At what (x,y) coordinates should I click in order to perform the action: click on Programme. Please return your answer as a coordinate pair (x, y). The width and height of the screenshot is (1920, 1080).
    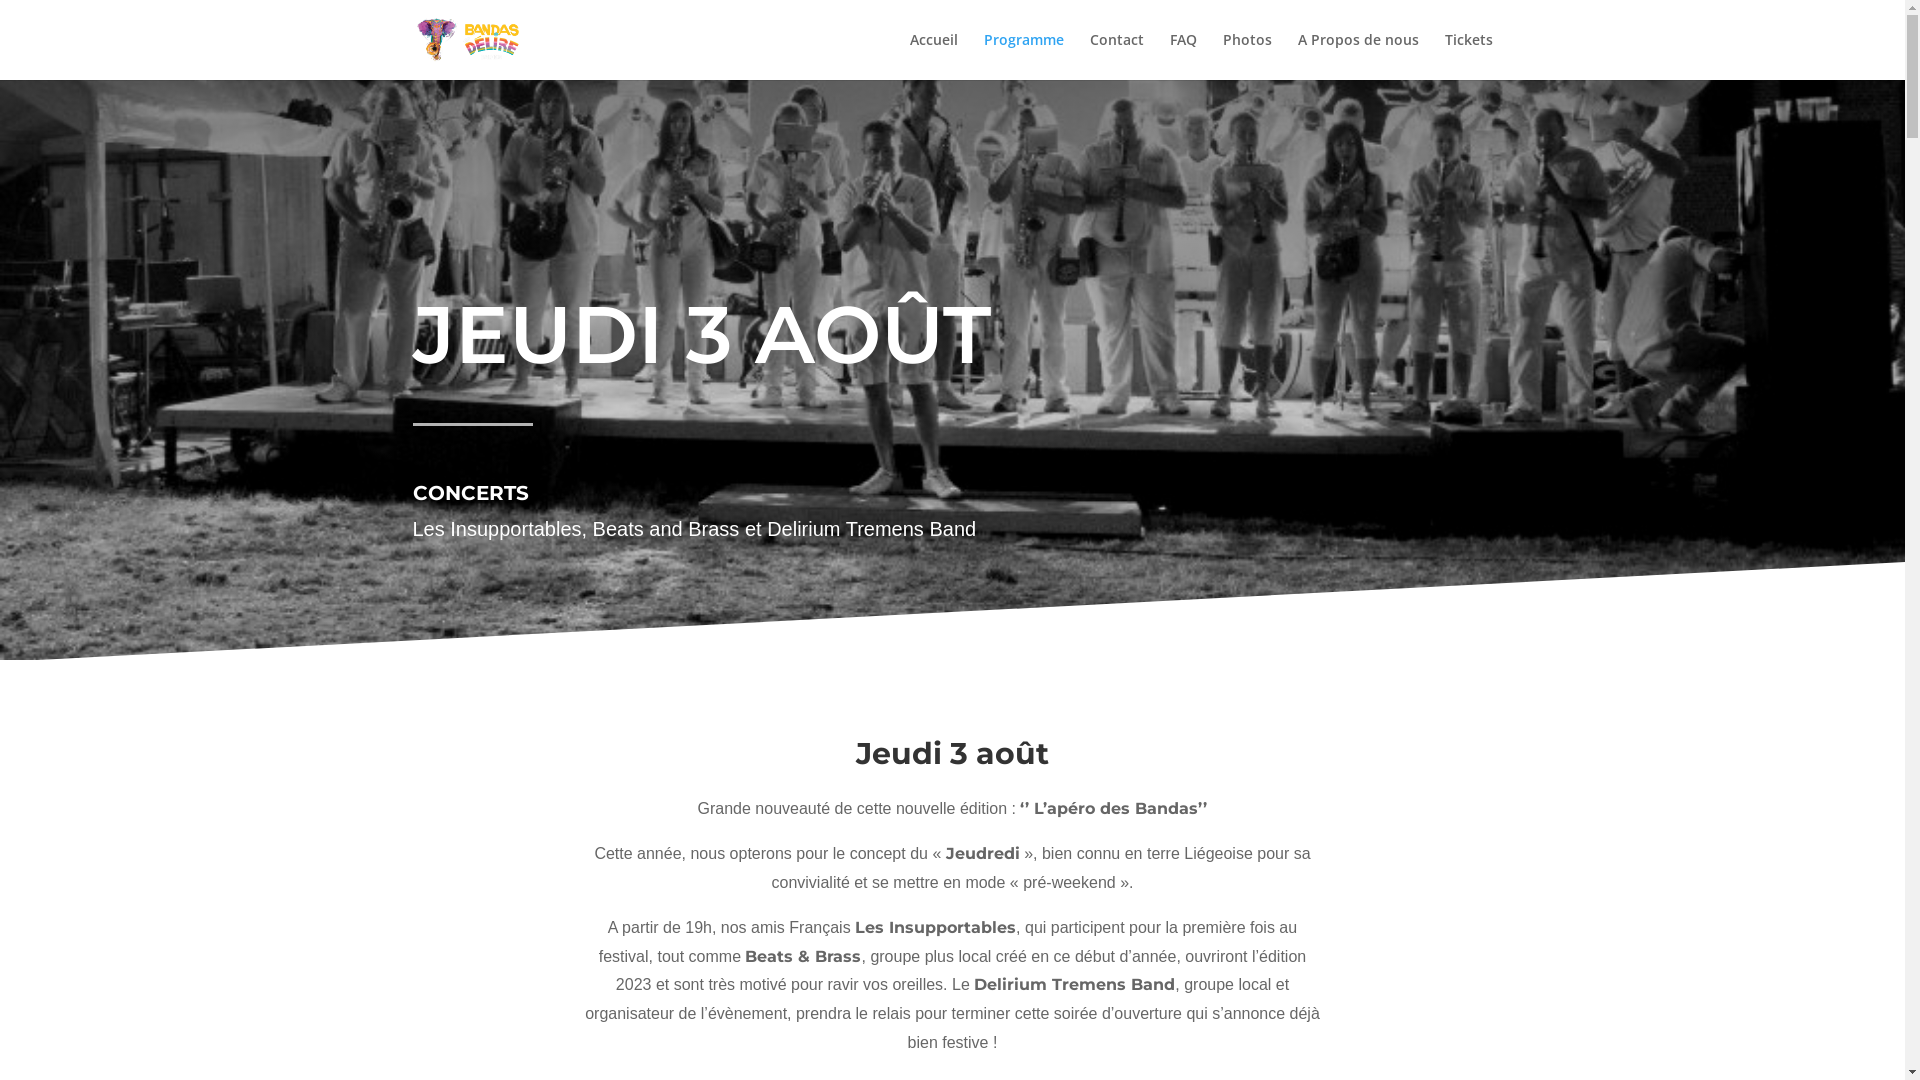
    Looking at the image, I should click on (1024, 56).